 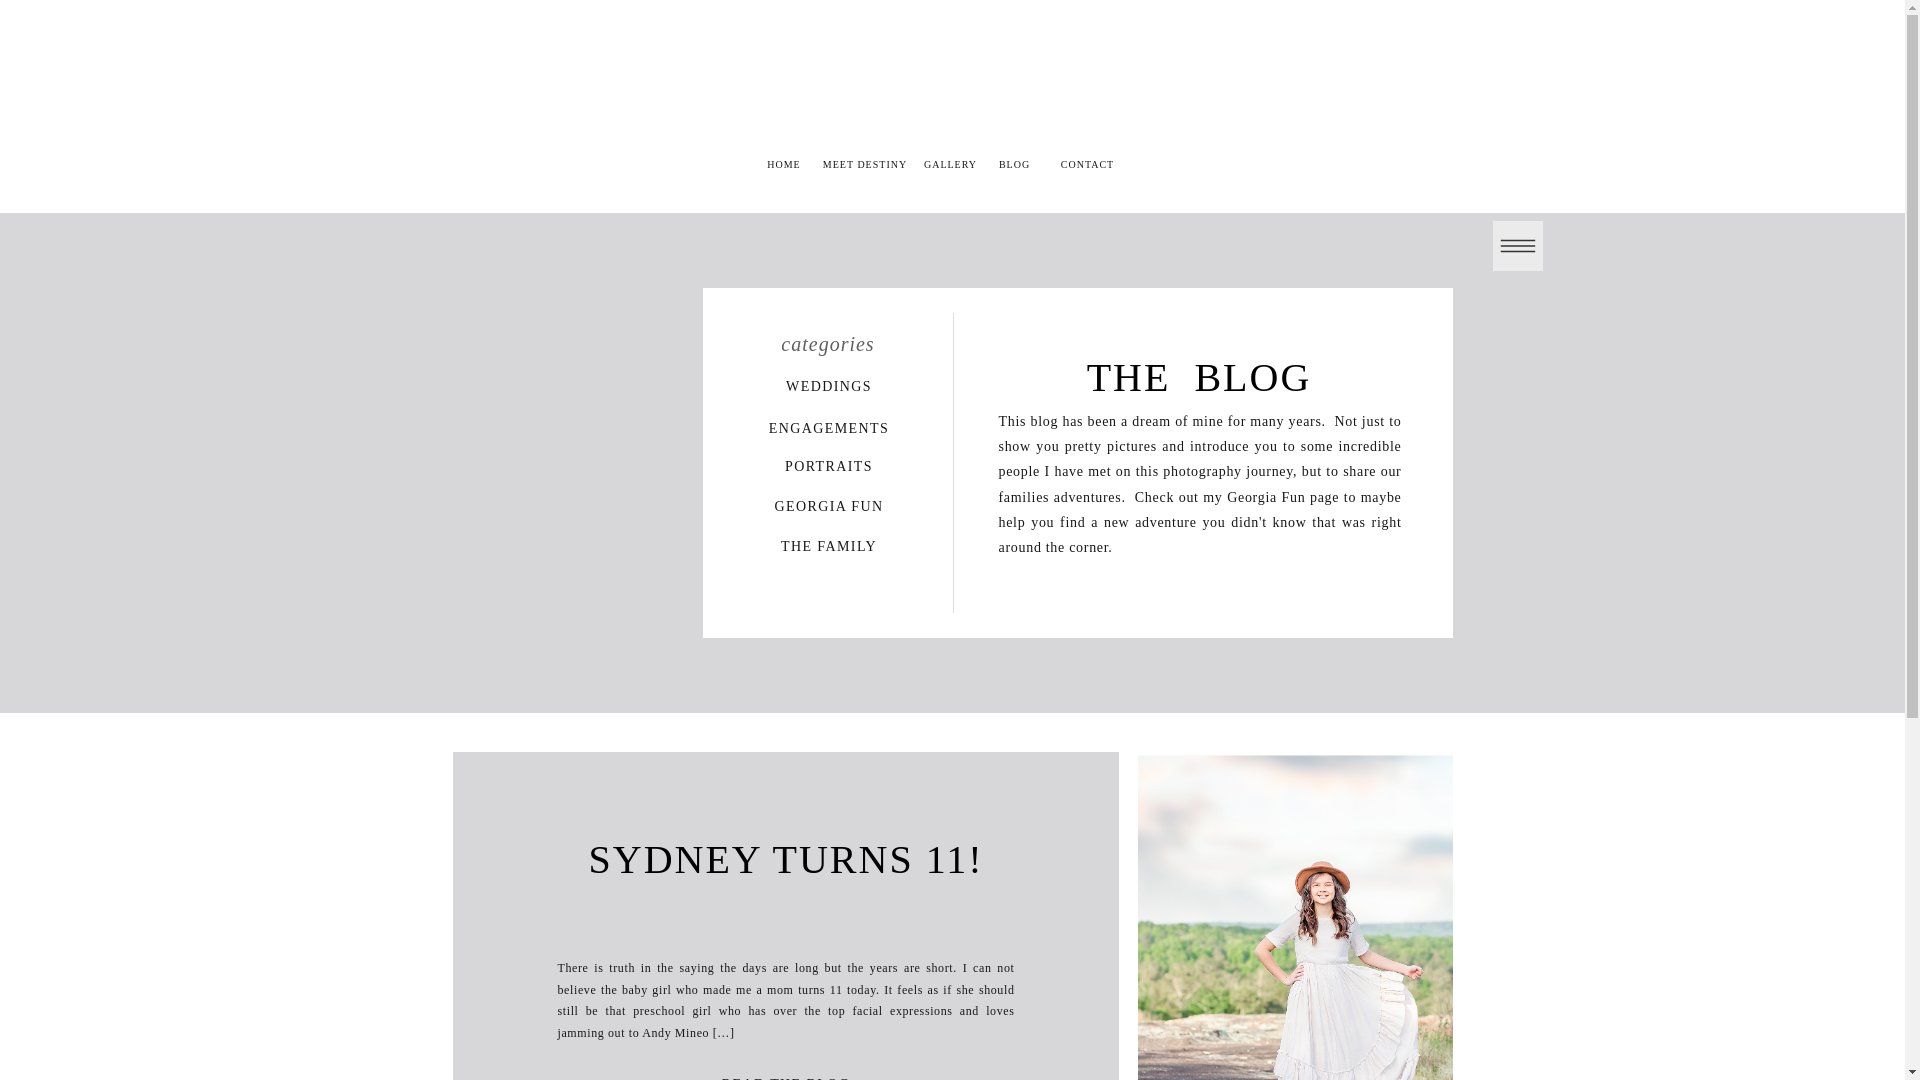 What do you see at coordinates (828, 463) in the screenshot?
I see `PORTRAITS` at bounding box center [828, 463].